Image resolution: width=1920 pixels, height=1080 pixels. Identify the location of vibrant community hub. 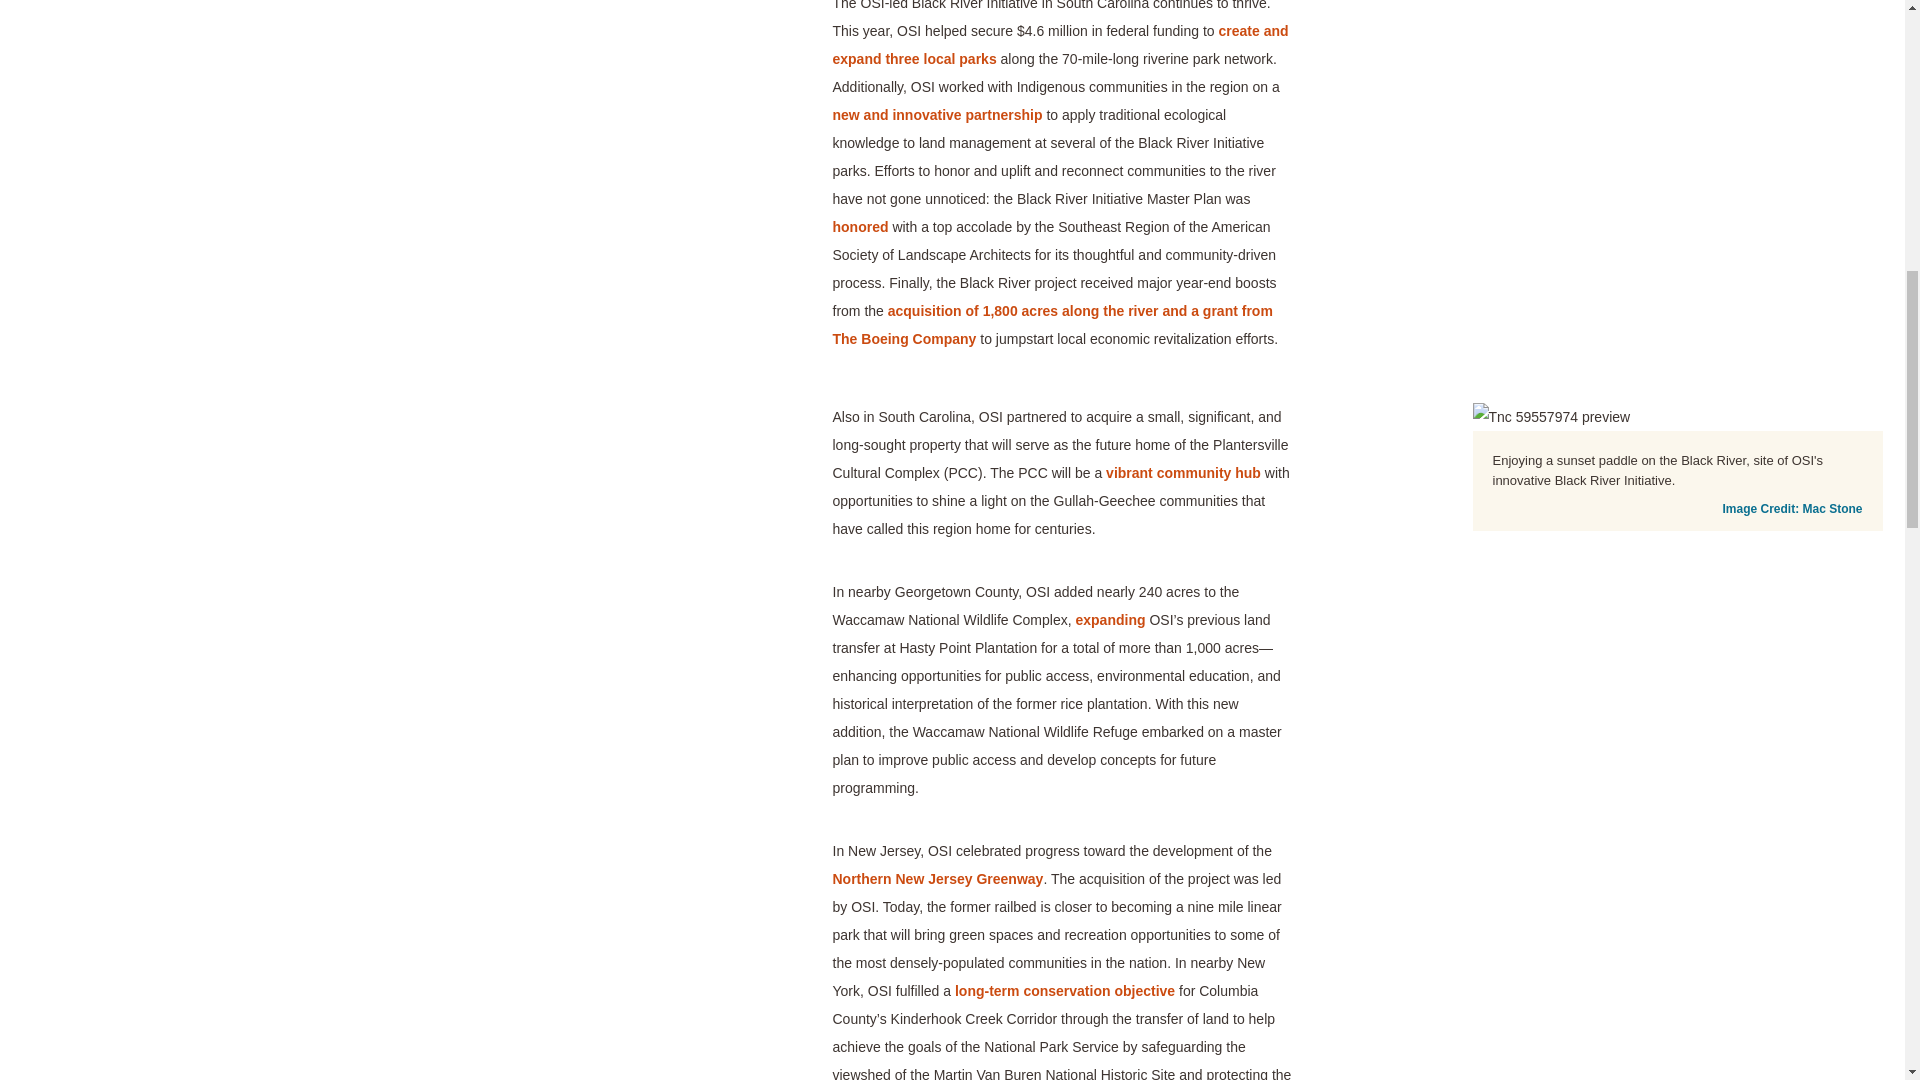
(1183, 472).